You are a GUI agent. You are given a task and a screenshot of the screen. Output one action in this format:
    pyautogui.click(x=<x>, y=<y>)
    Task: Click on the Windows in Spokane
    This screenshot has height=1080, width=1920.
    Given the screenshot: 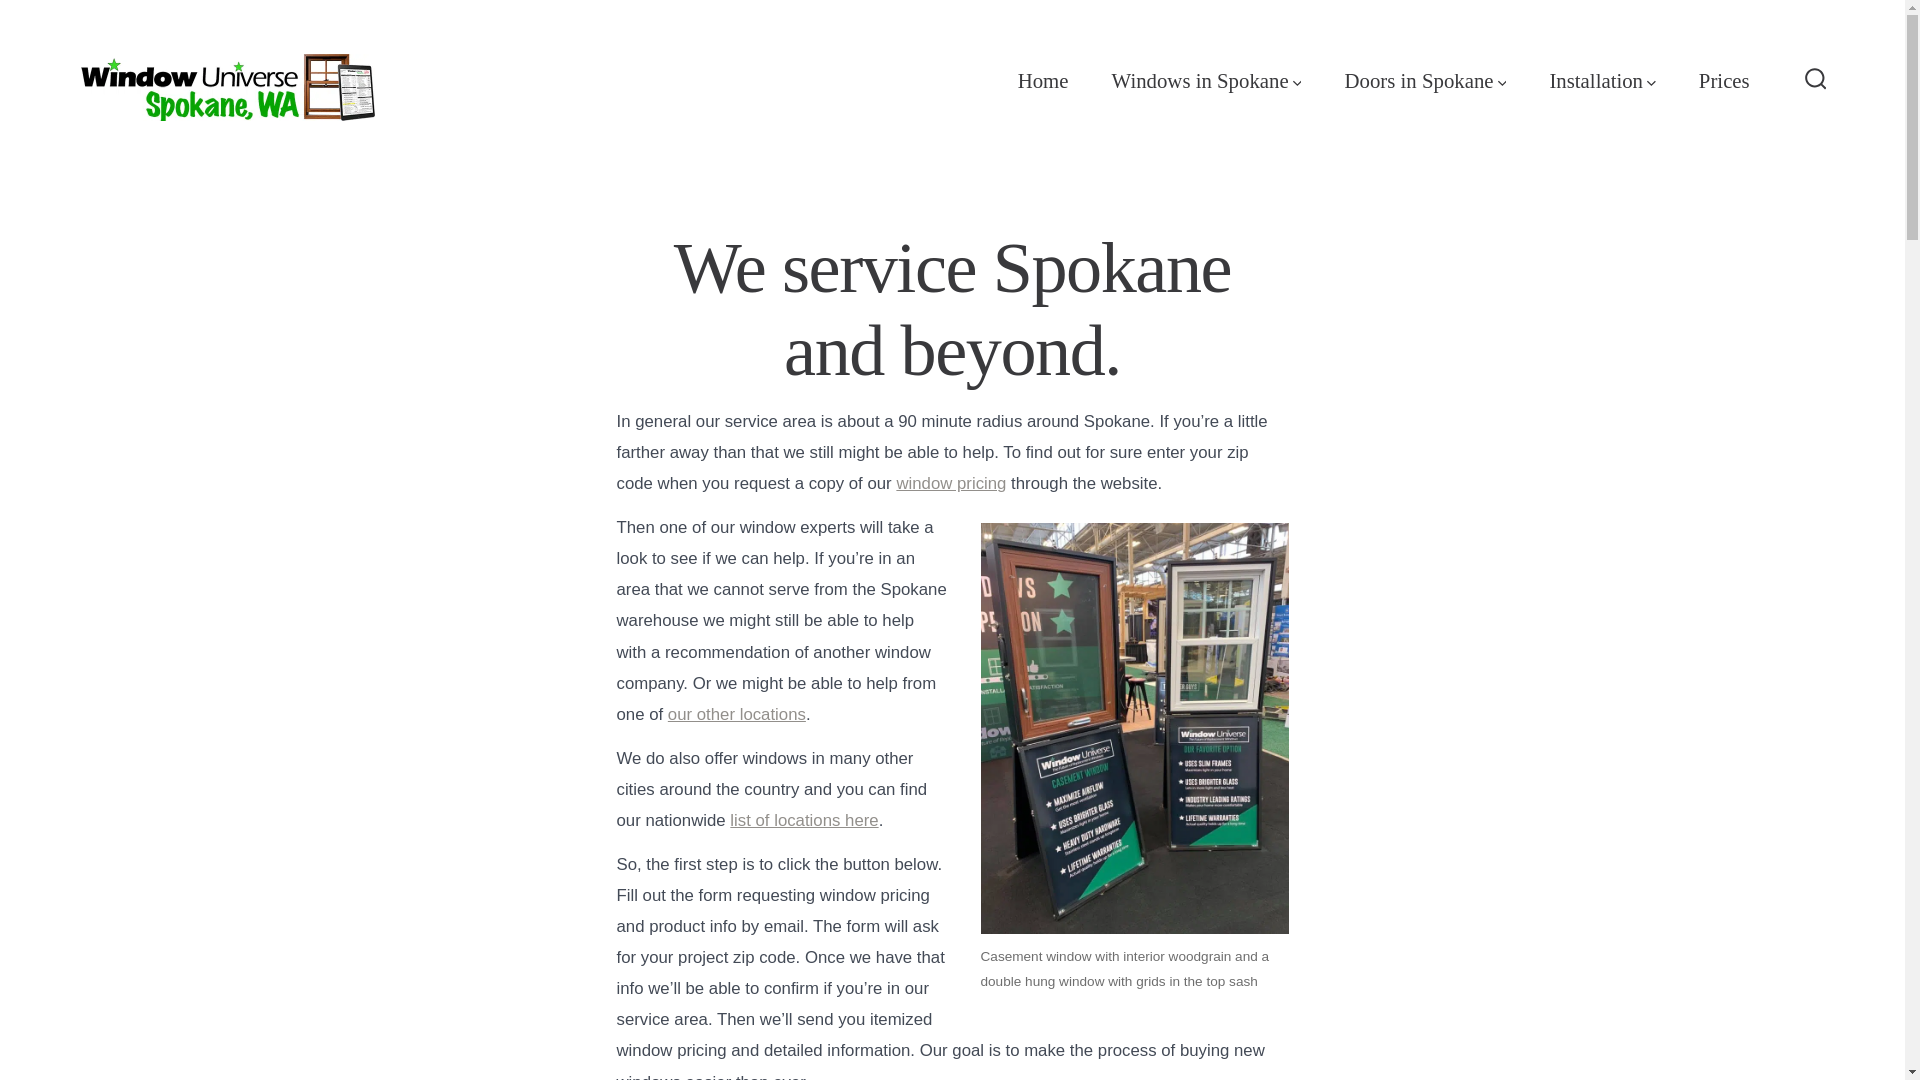 What is the action you would take?
    pyautogui.click(x=1206, y=80)
    